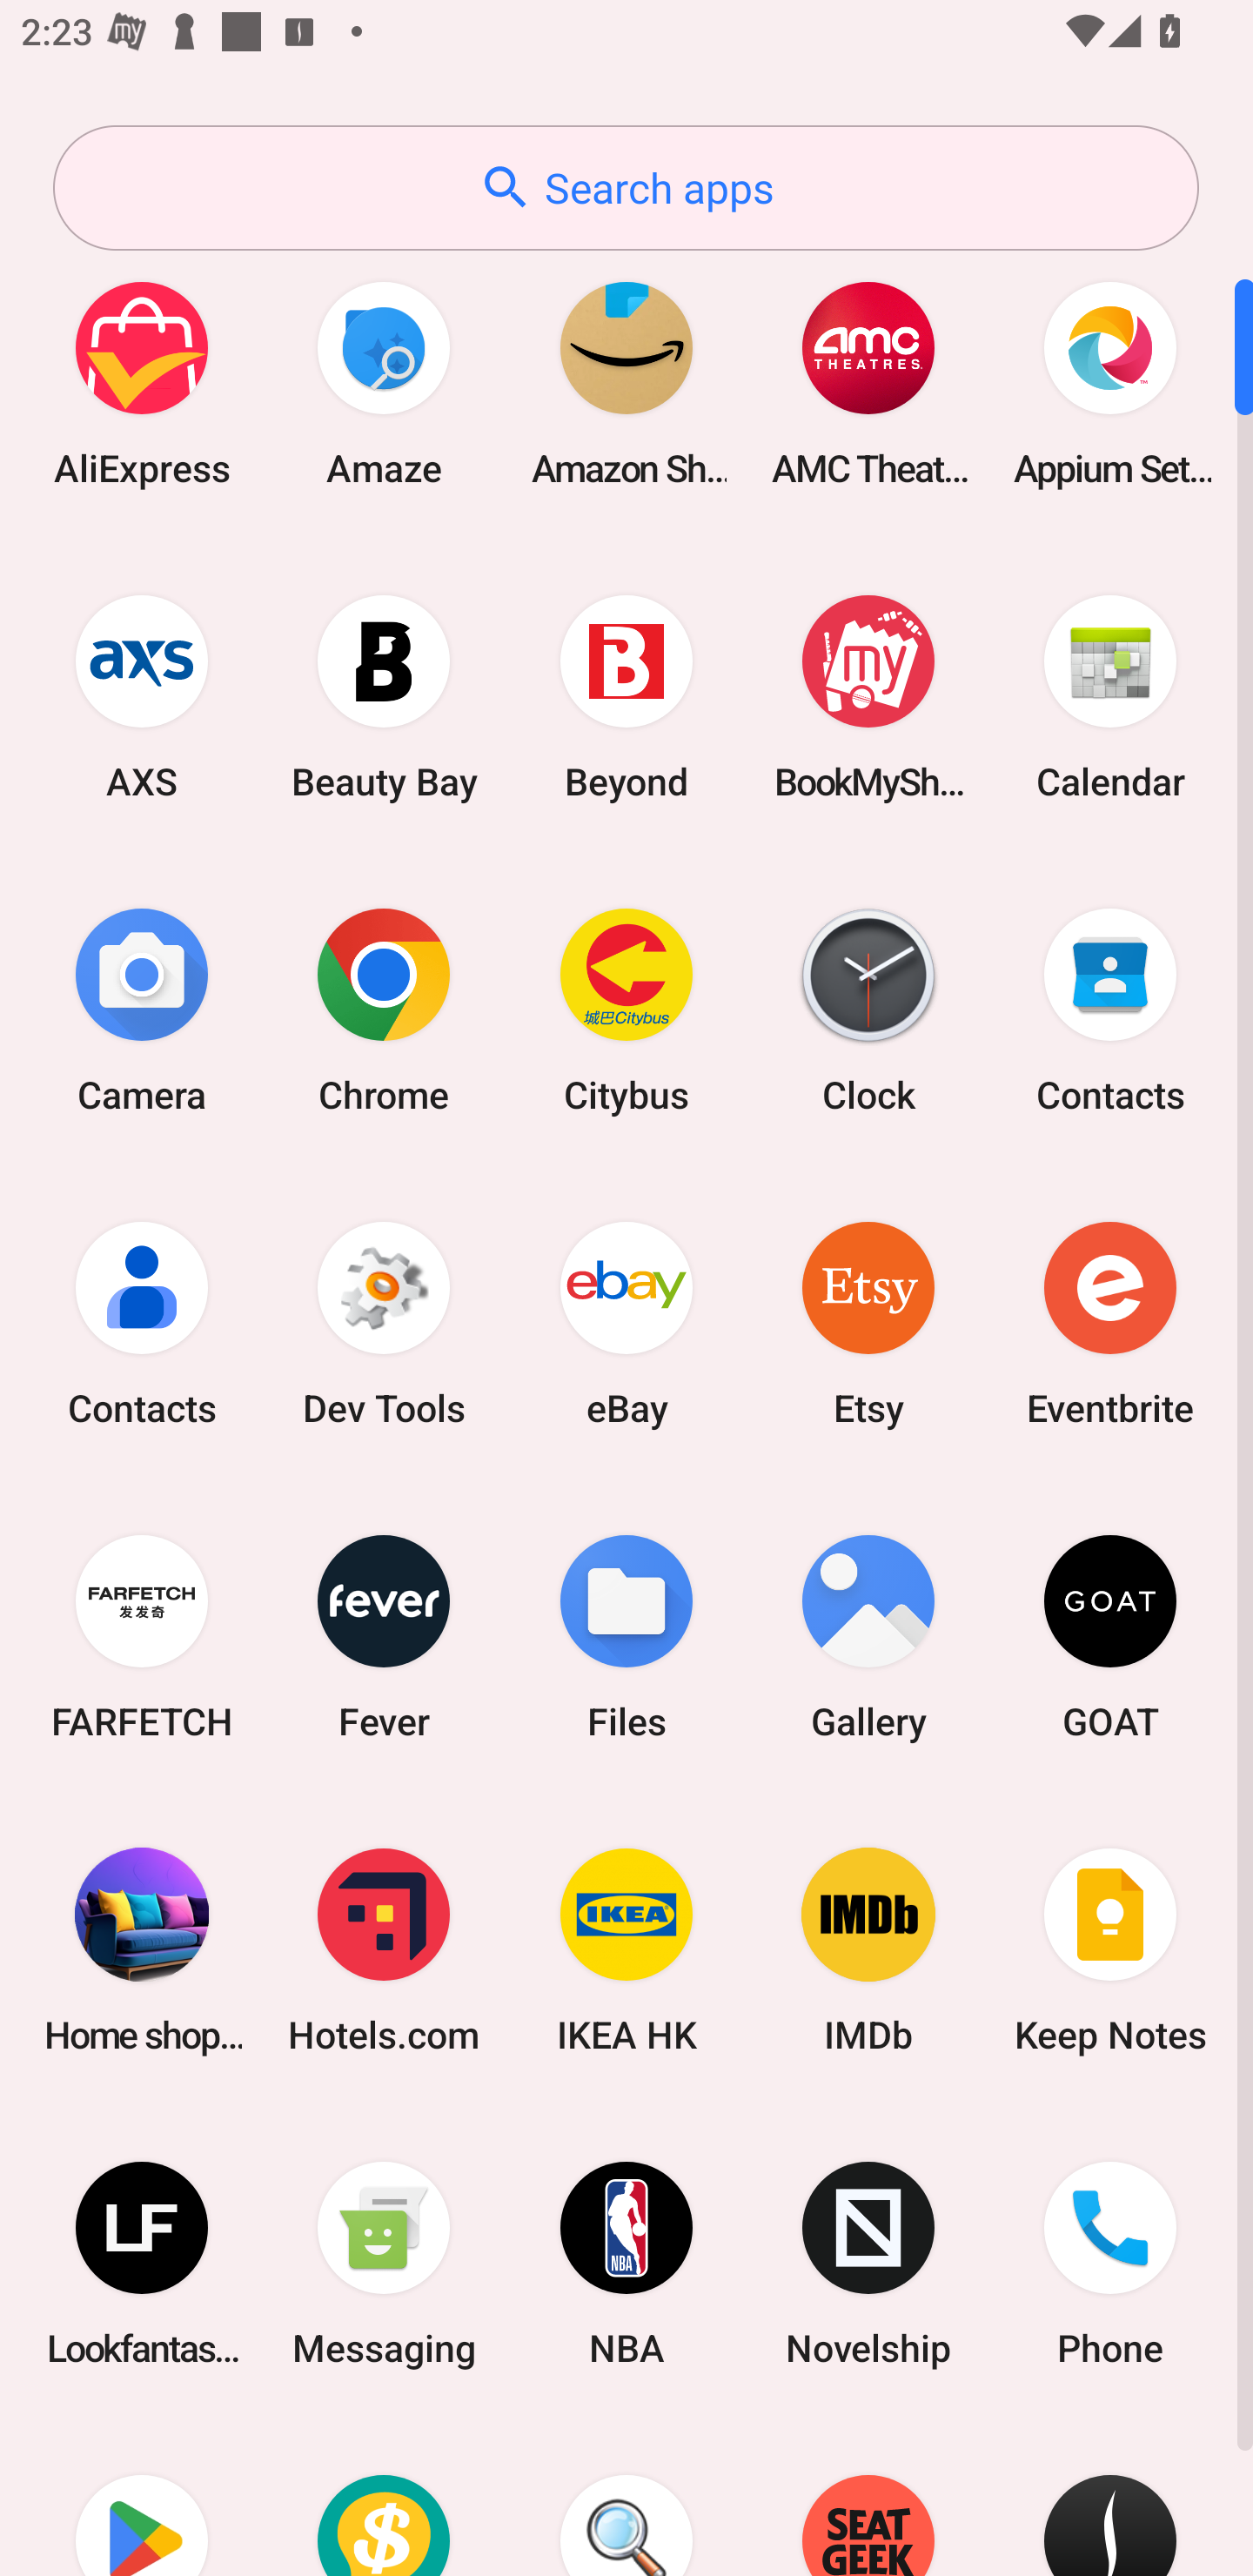  Describe the element at coordinates (142, 1949) in the screenshot. I see `Home shopping` at that location.